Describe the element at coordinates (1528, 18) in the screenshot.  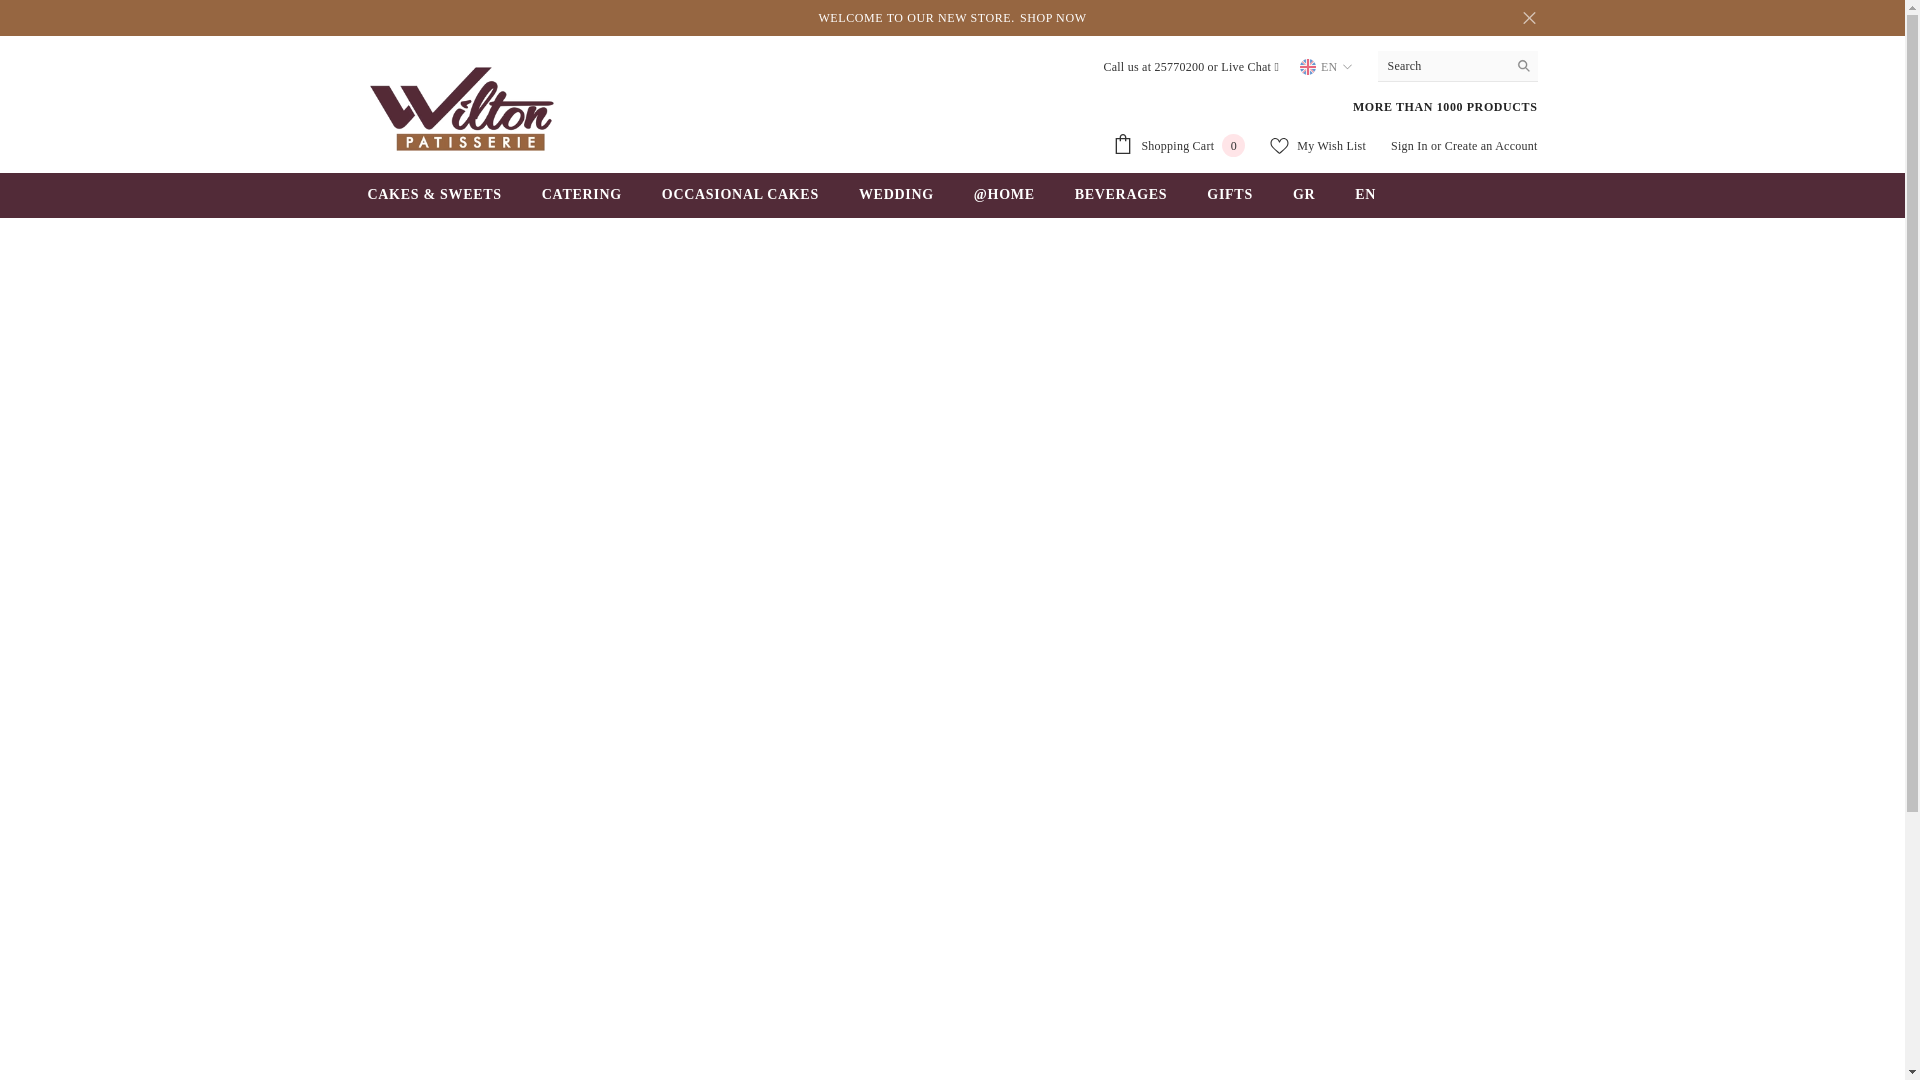
I see `Close` at that location.